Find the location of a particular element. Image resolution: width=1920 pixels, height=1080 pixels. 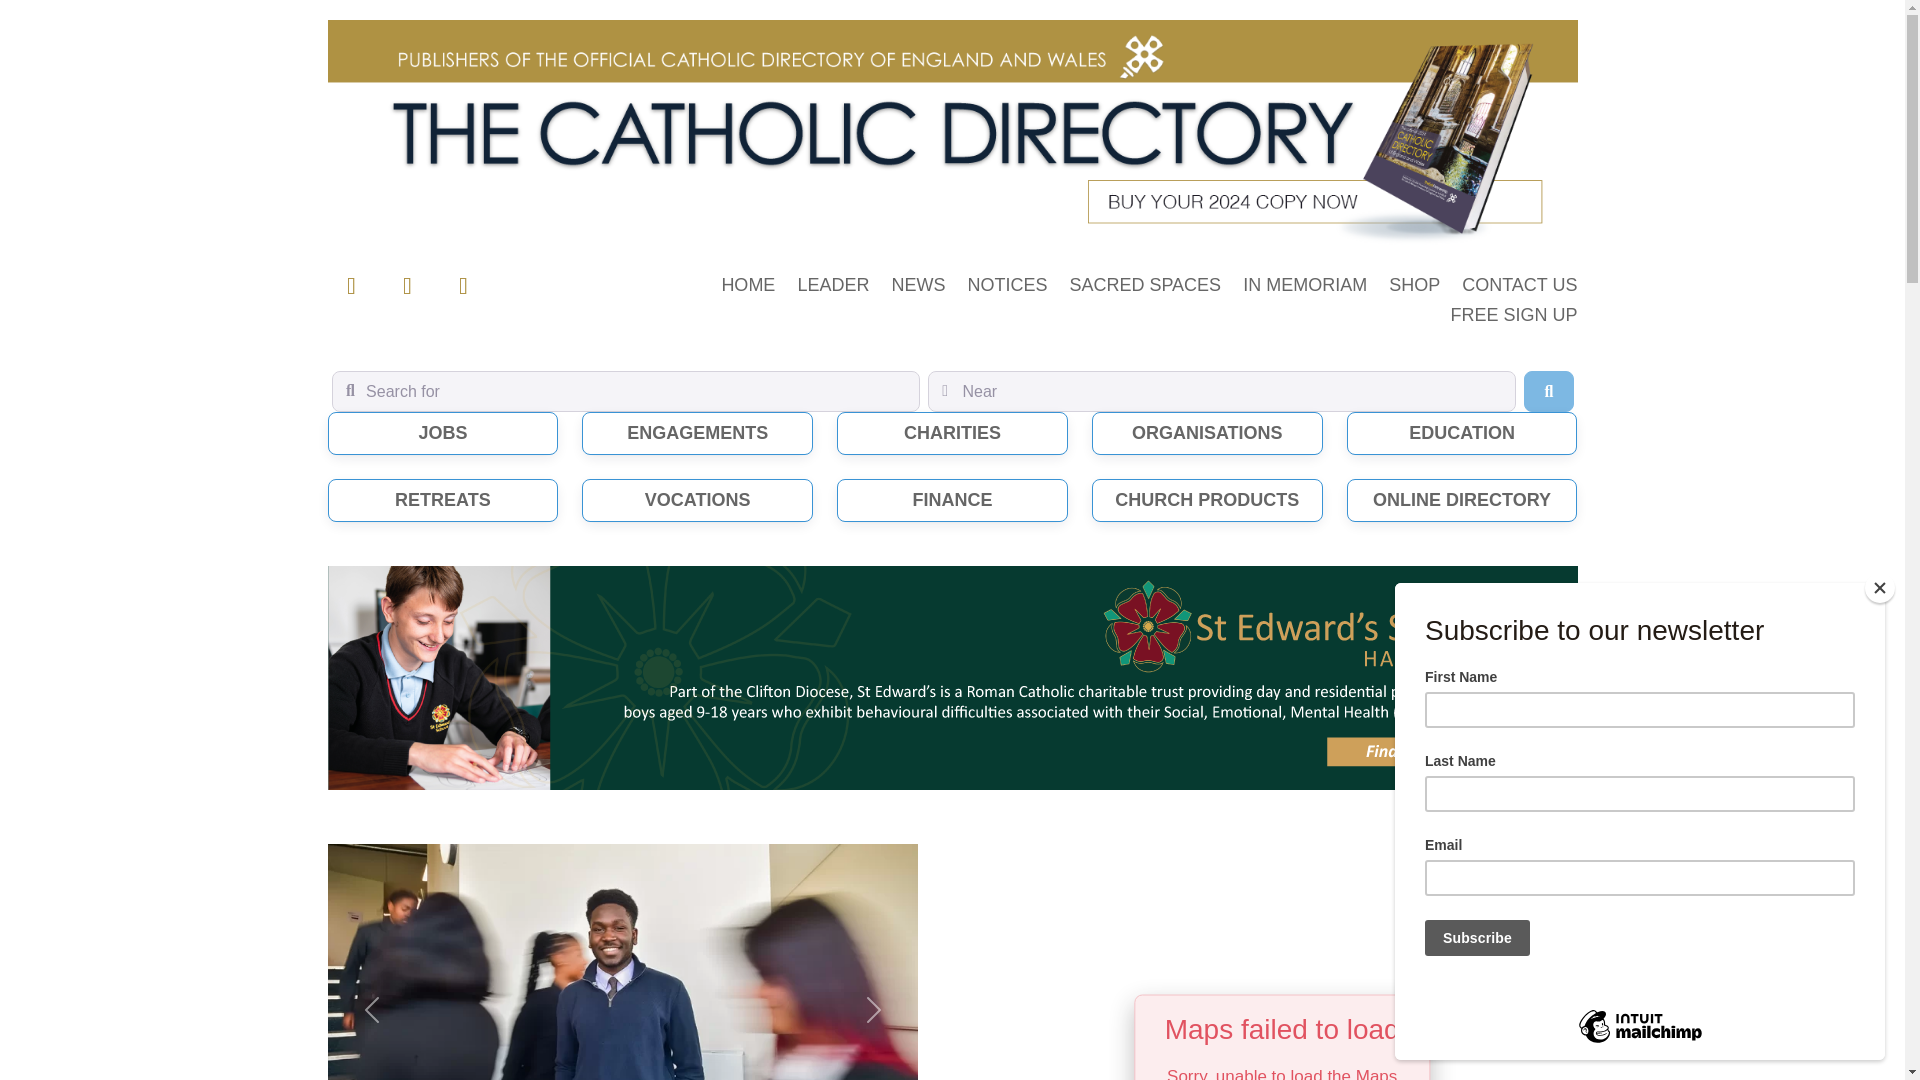

LEADER is located at coordinates (832, 288).